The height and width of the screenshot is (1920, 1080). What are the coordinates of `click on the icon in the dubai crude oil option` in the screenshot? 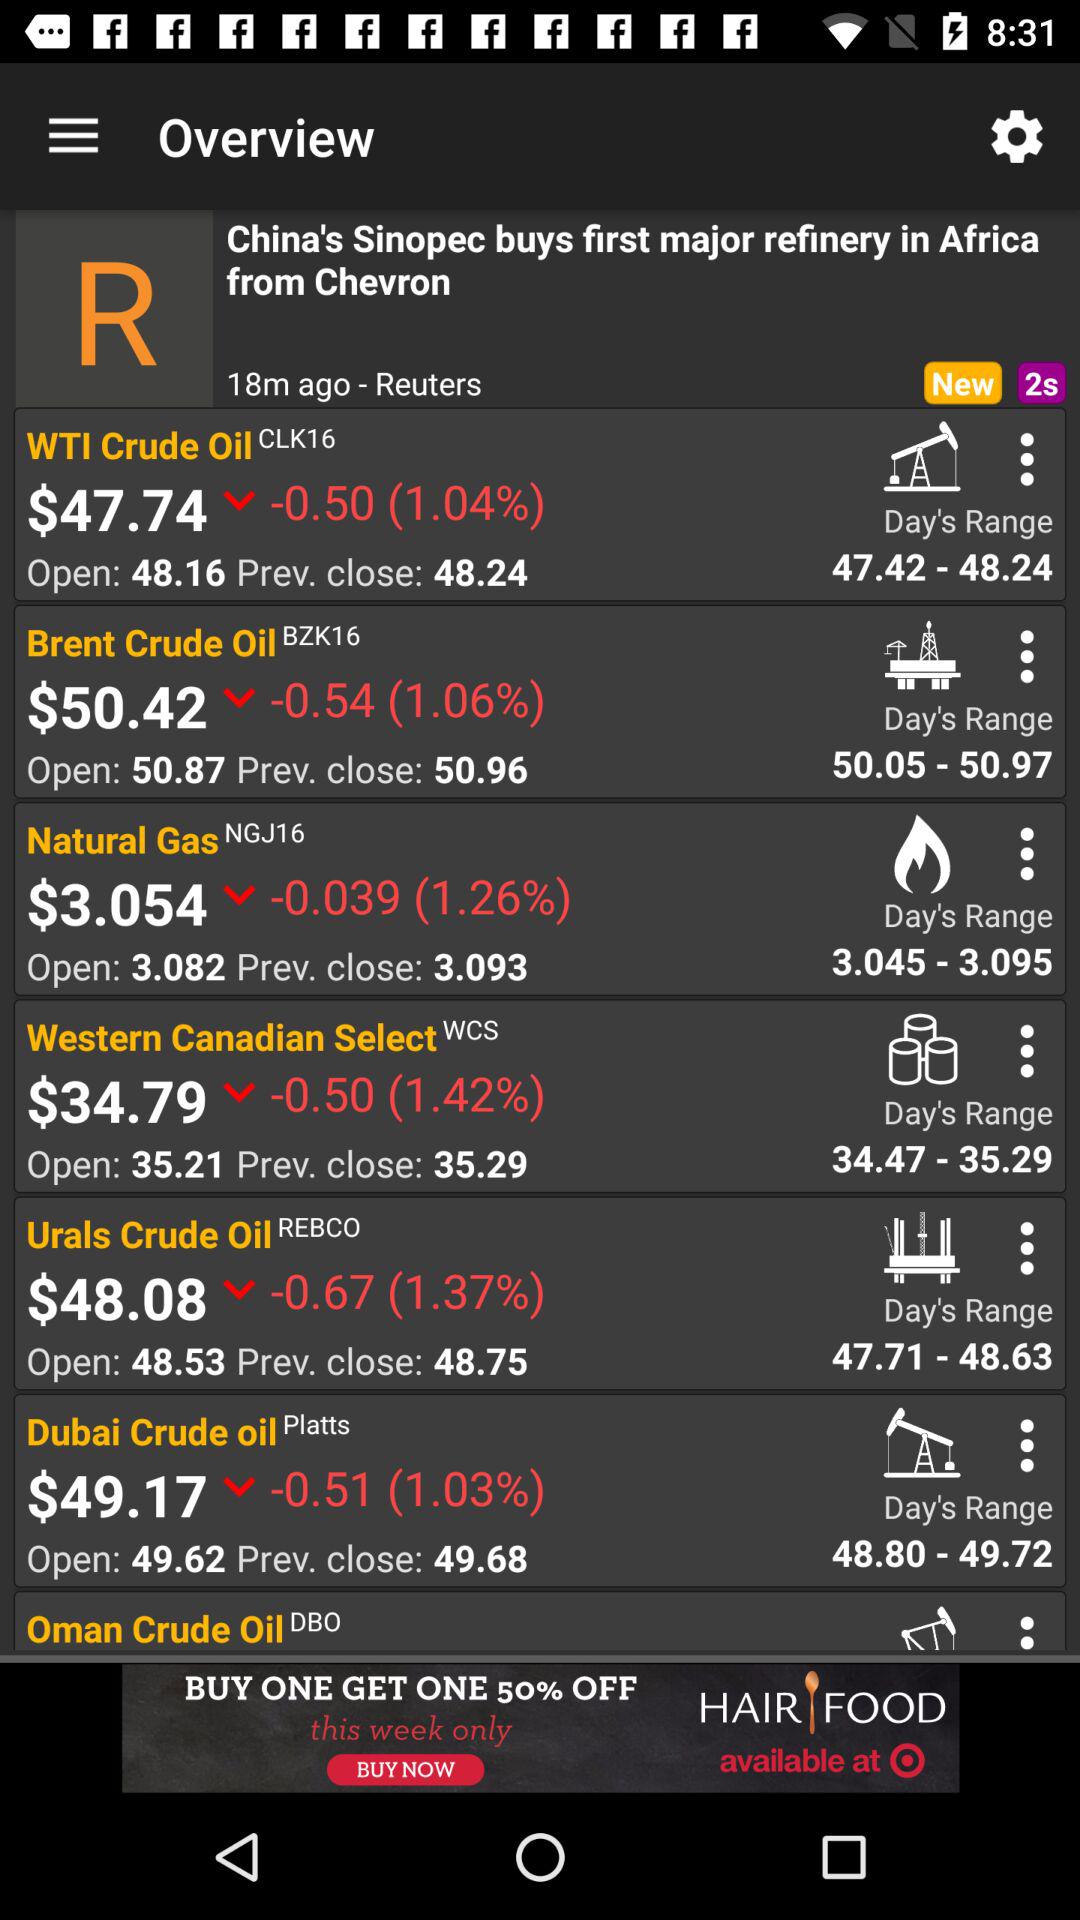 It's located at (922, 1444).